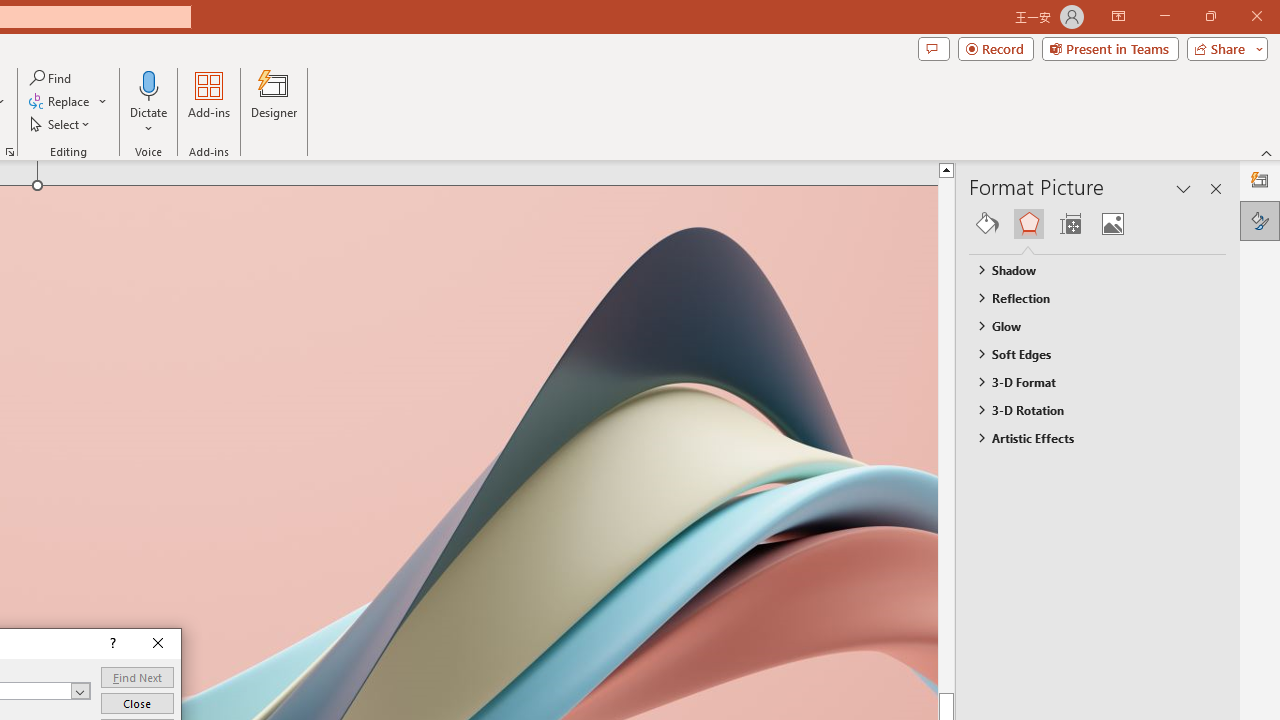  I want to click on Minimize, so click(1164, 16).